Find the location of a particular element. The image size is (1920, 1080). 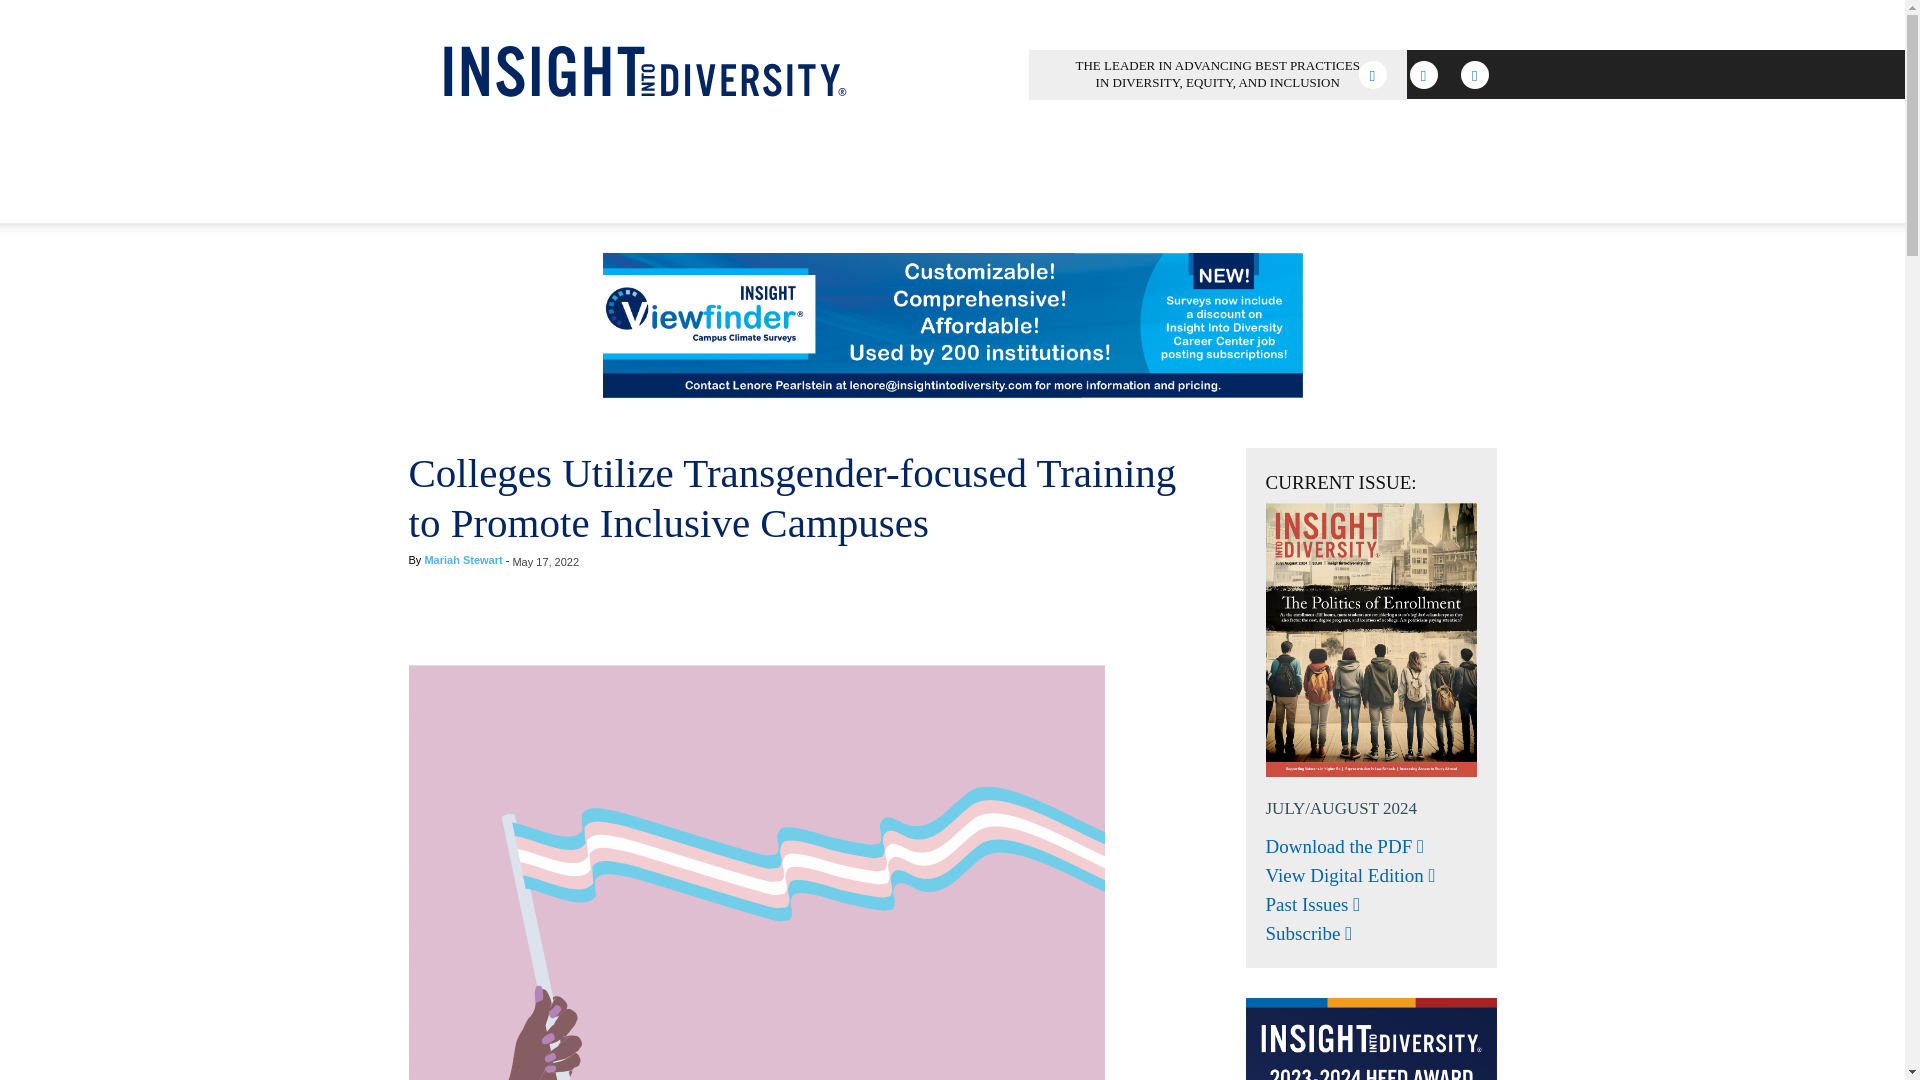

Linkedin is located at coordinates (1423, 74).